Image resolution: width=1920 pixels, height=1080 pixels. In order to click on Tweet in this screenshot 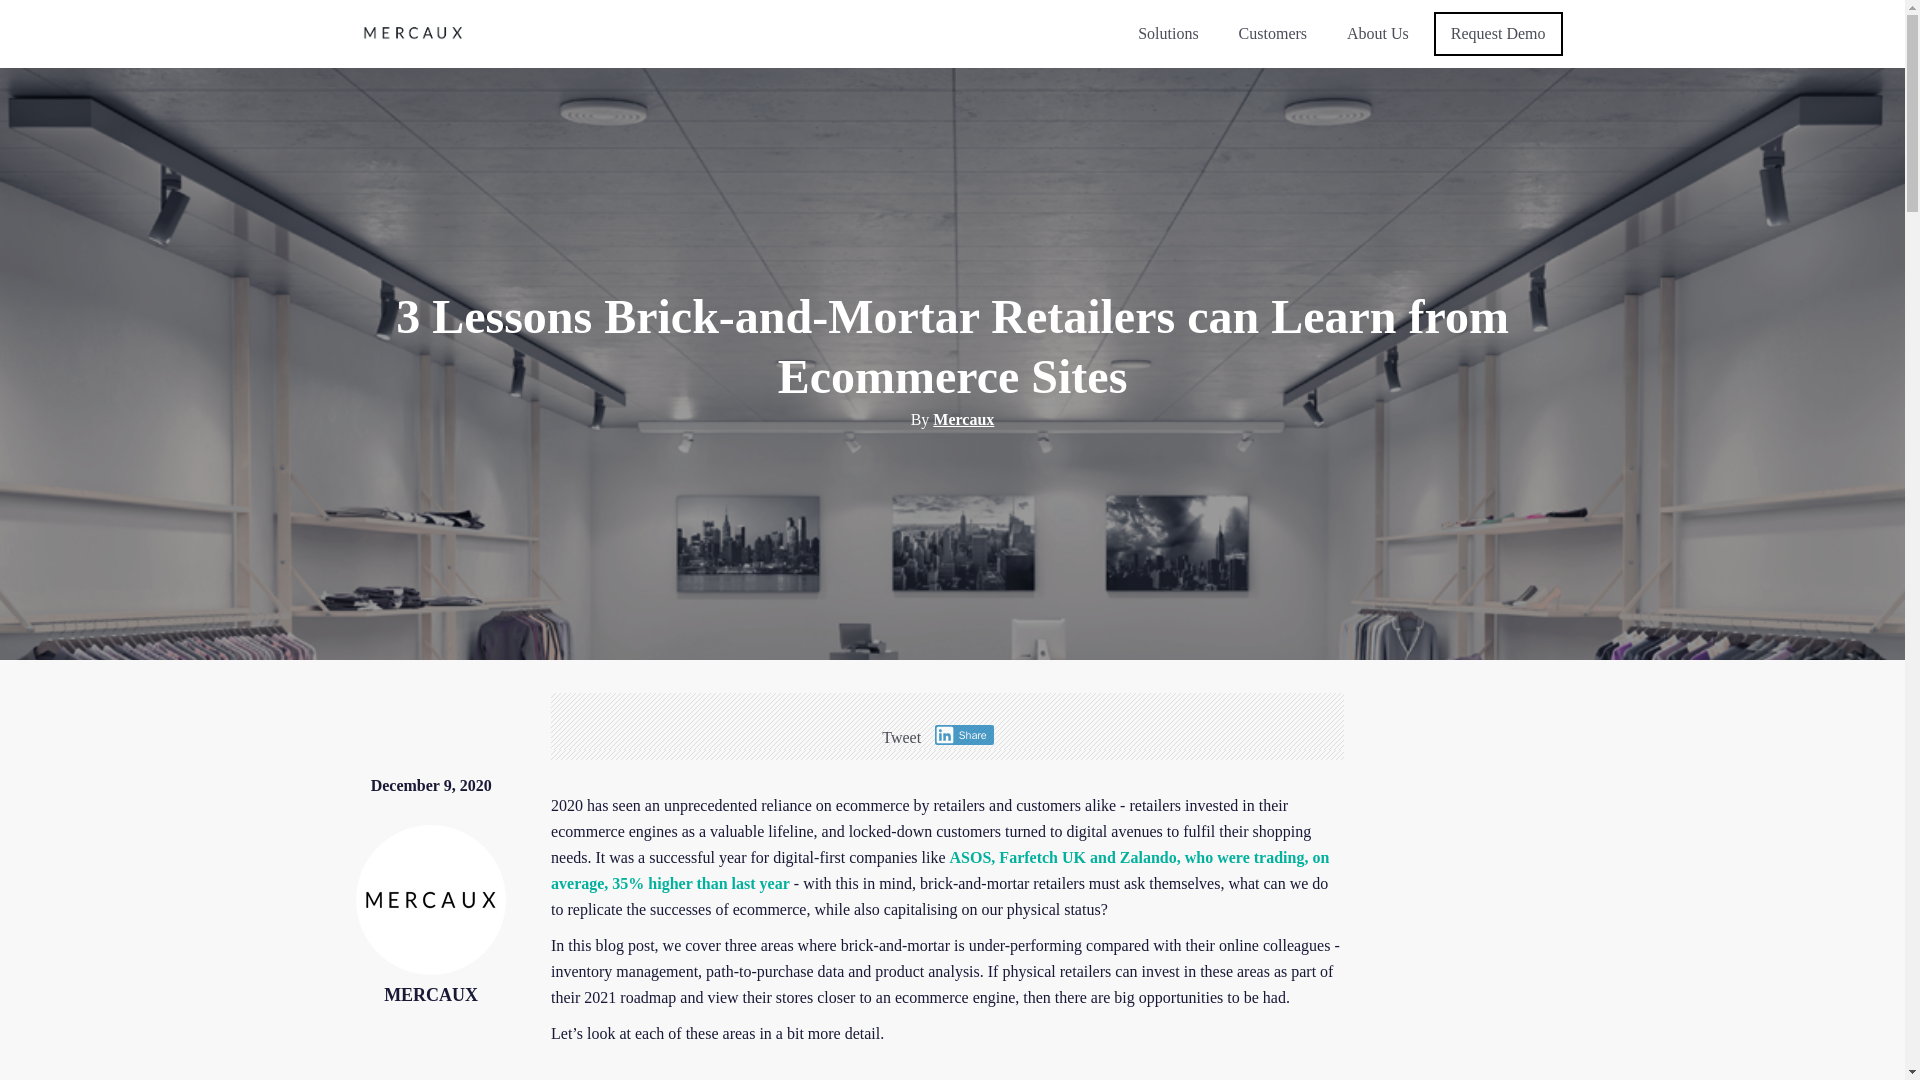, I will do `click(901, 738)`.